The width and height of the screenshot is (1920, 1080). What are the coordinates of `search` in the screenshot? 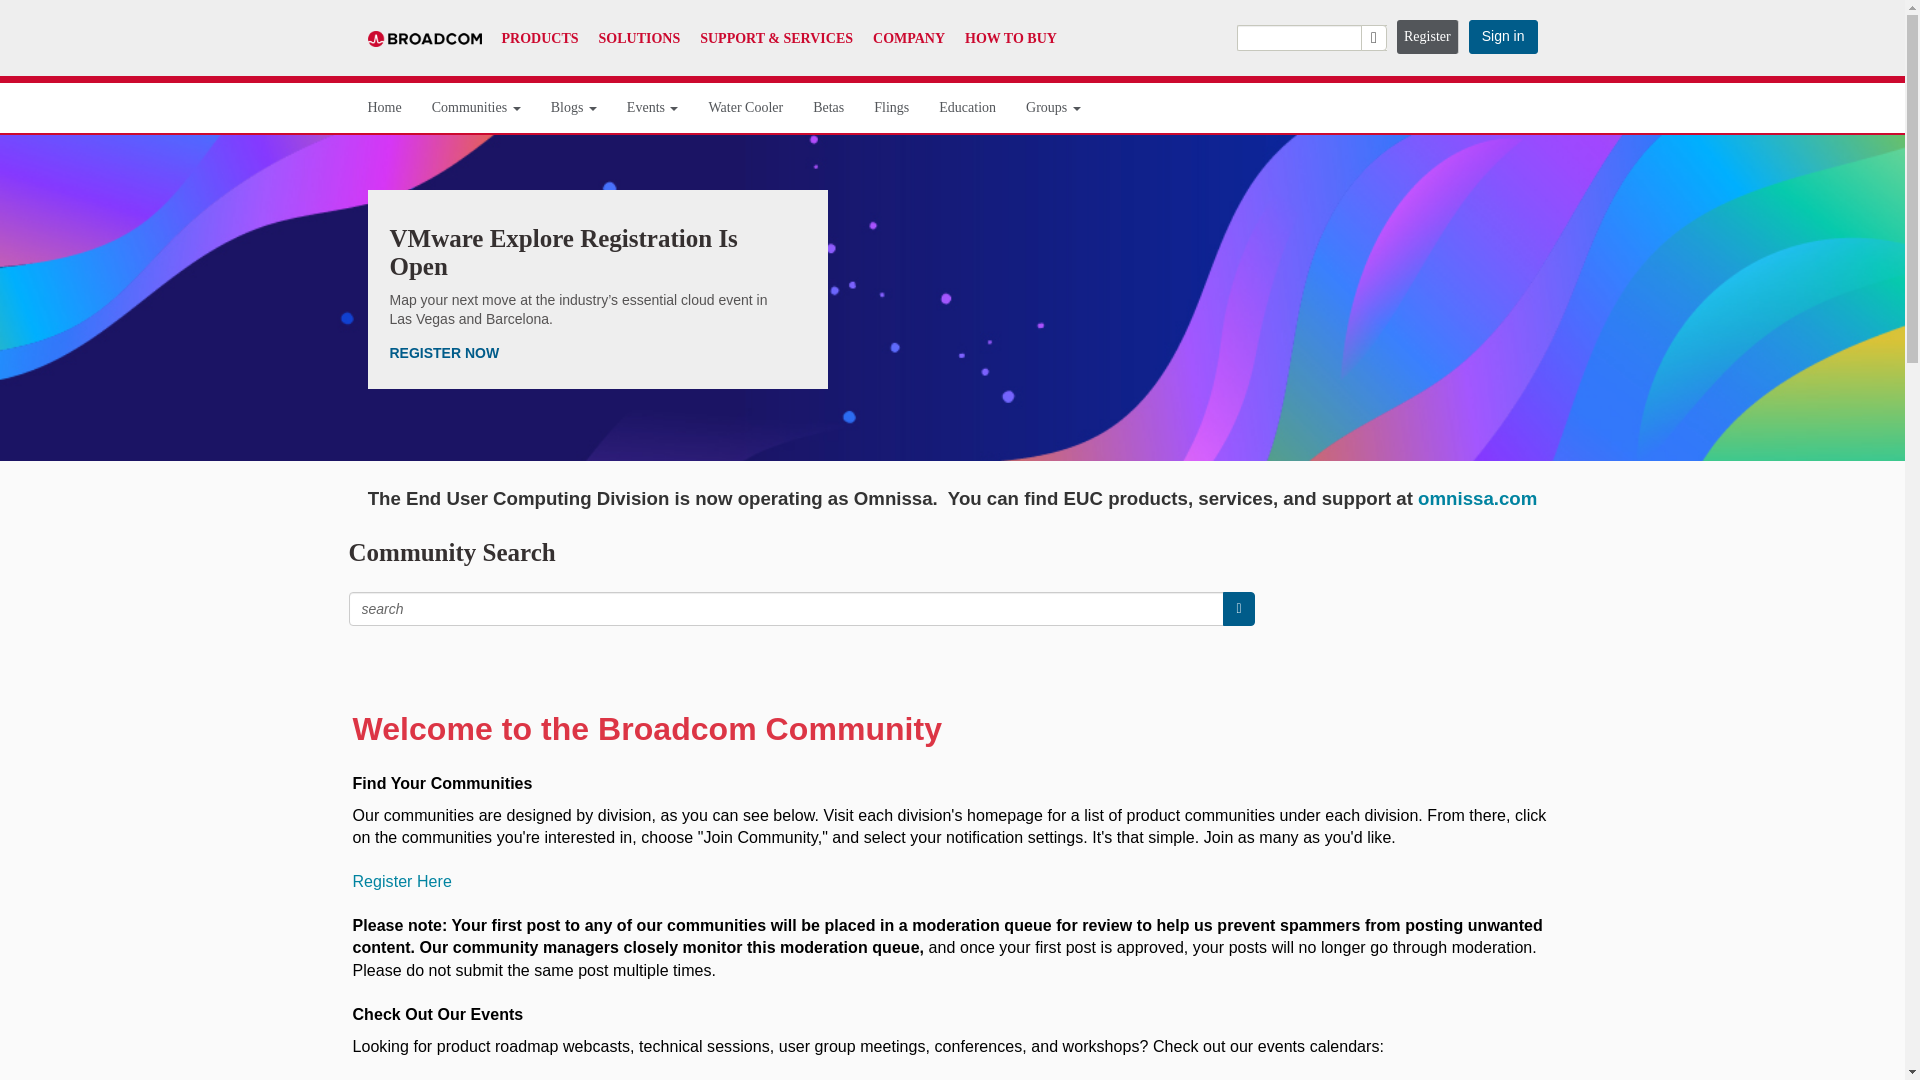 It's located at (1311, 37).